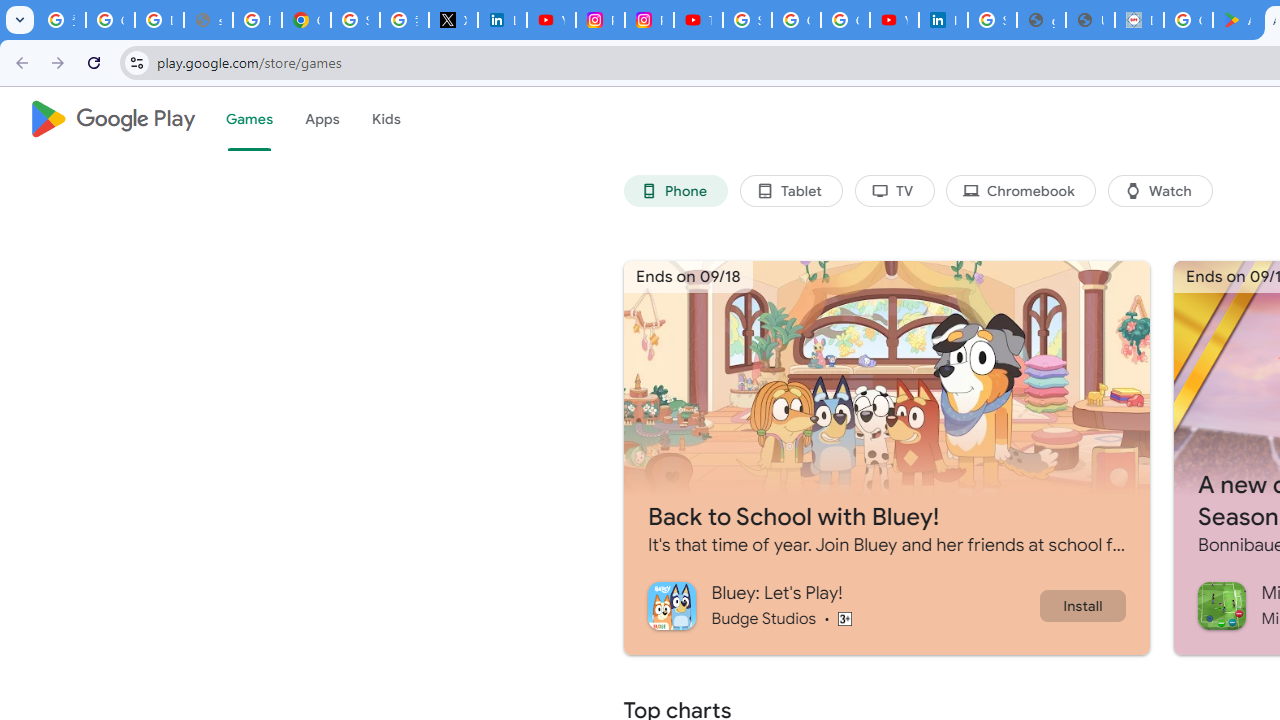  I want to click on LinkedIn Privacy Policy, so click(502, 20).